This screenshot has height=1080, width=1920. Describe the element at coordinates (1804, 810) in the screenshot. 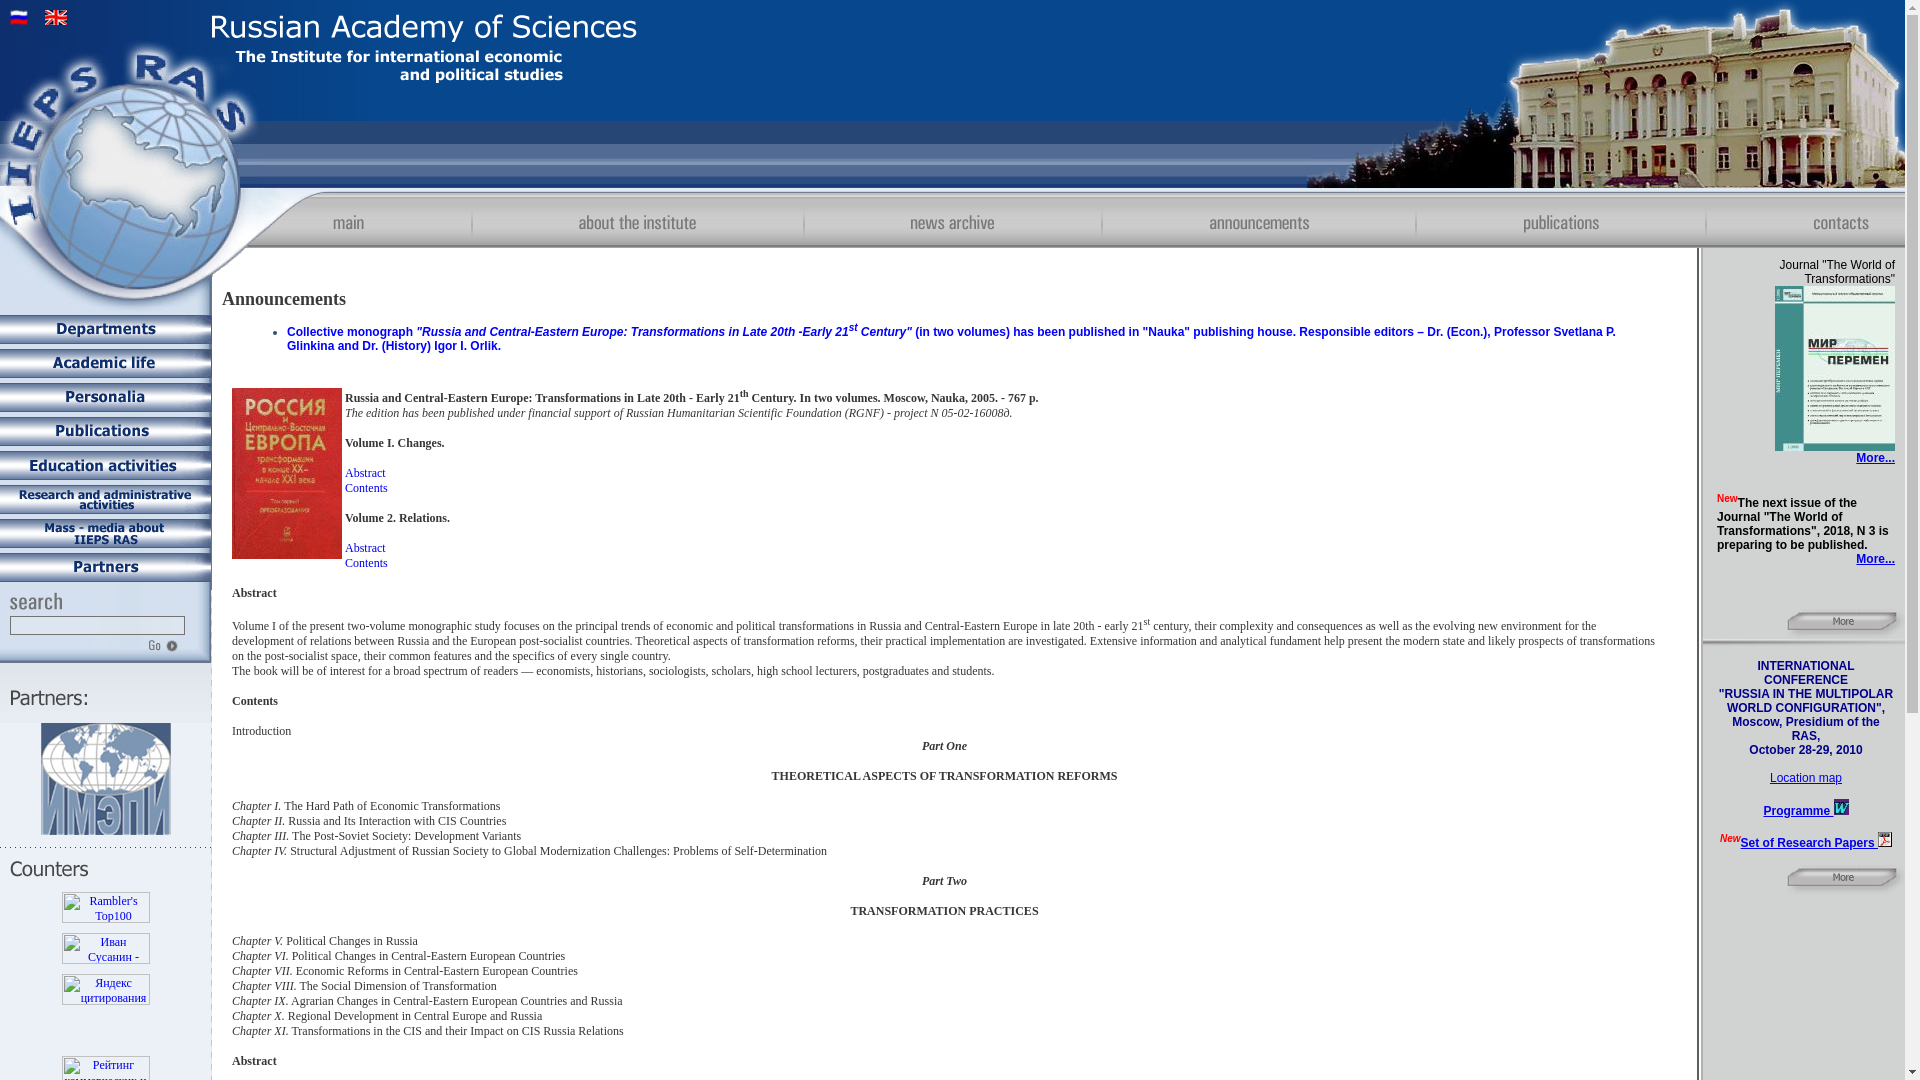

I see `Programme` at that location.